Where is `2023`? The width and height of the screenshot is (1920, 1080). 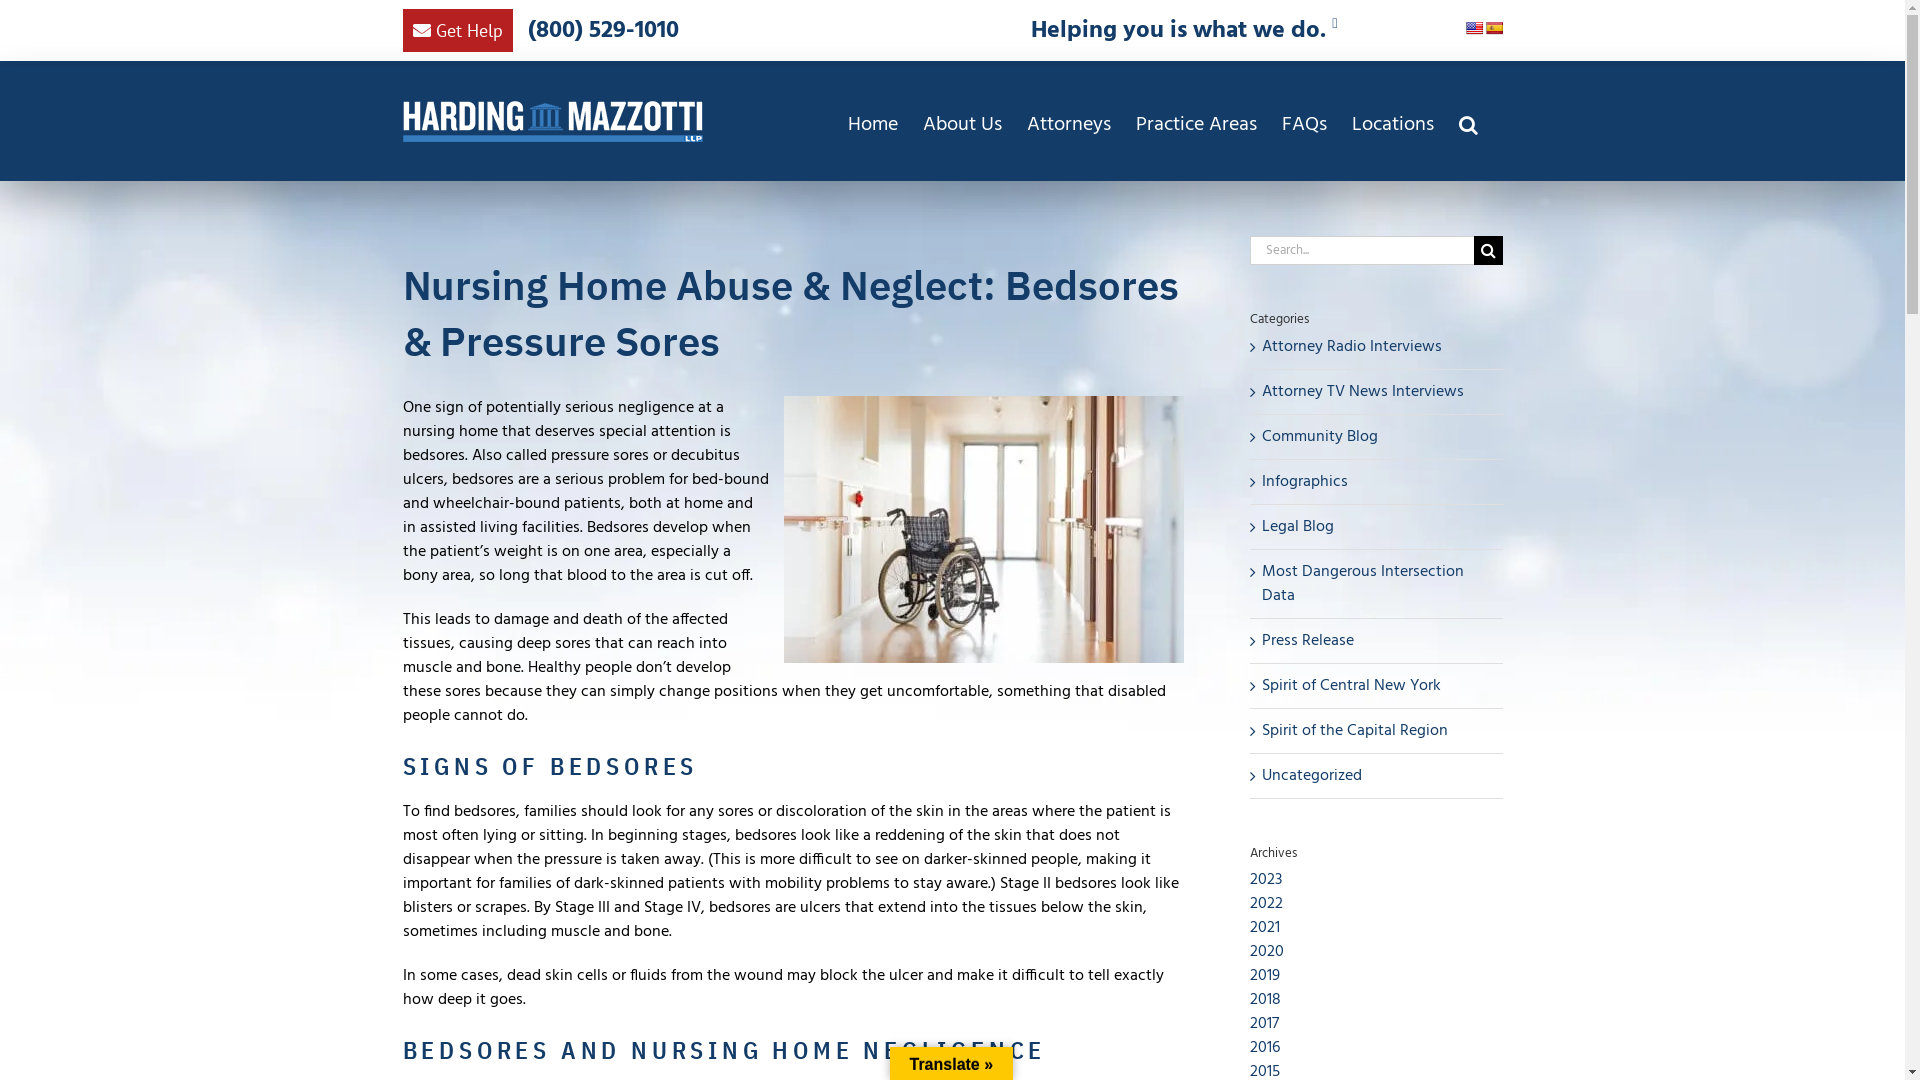 2023 is located at coordinates (1266, 880).